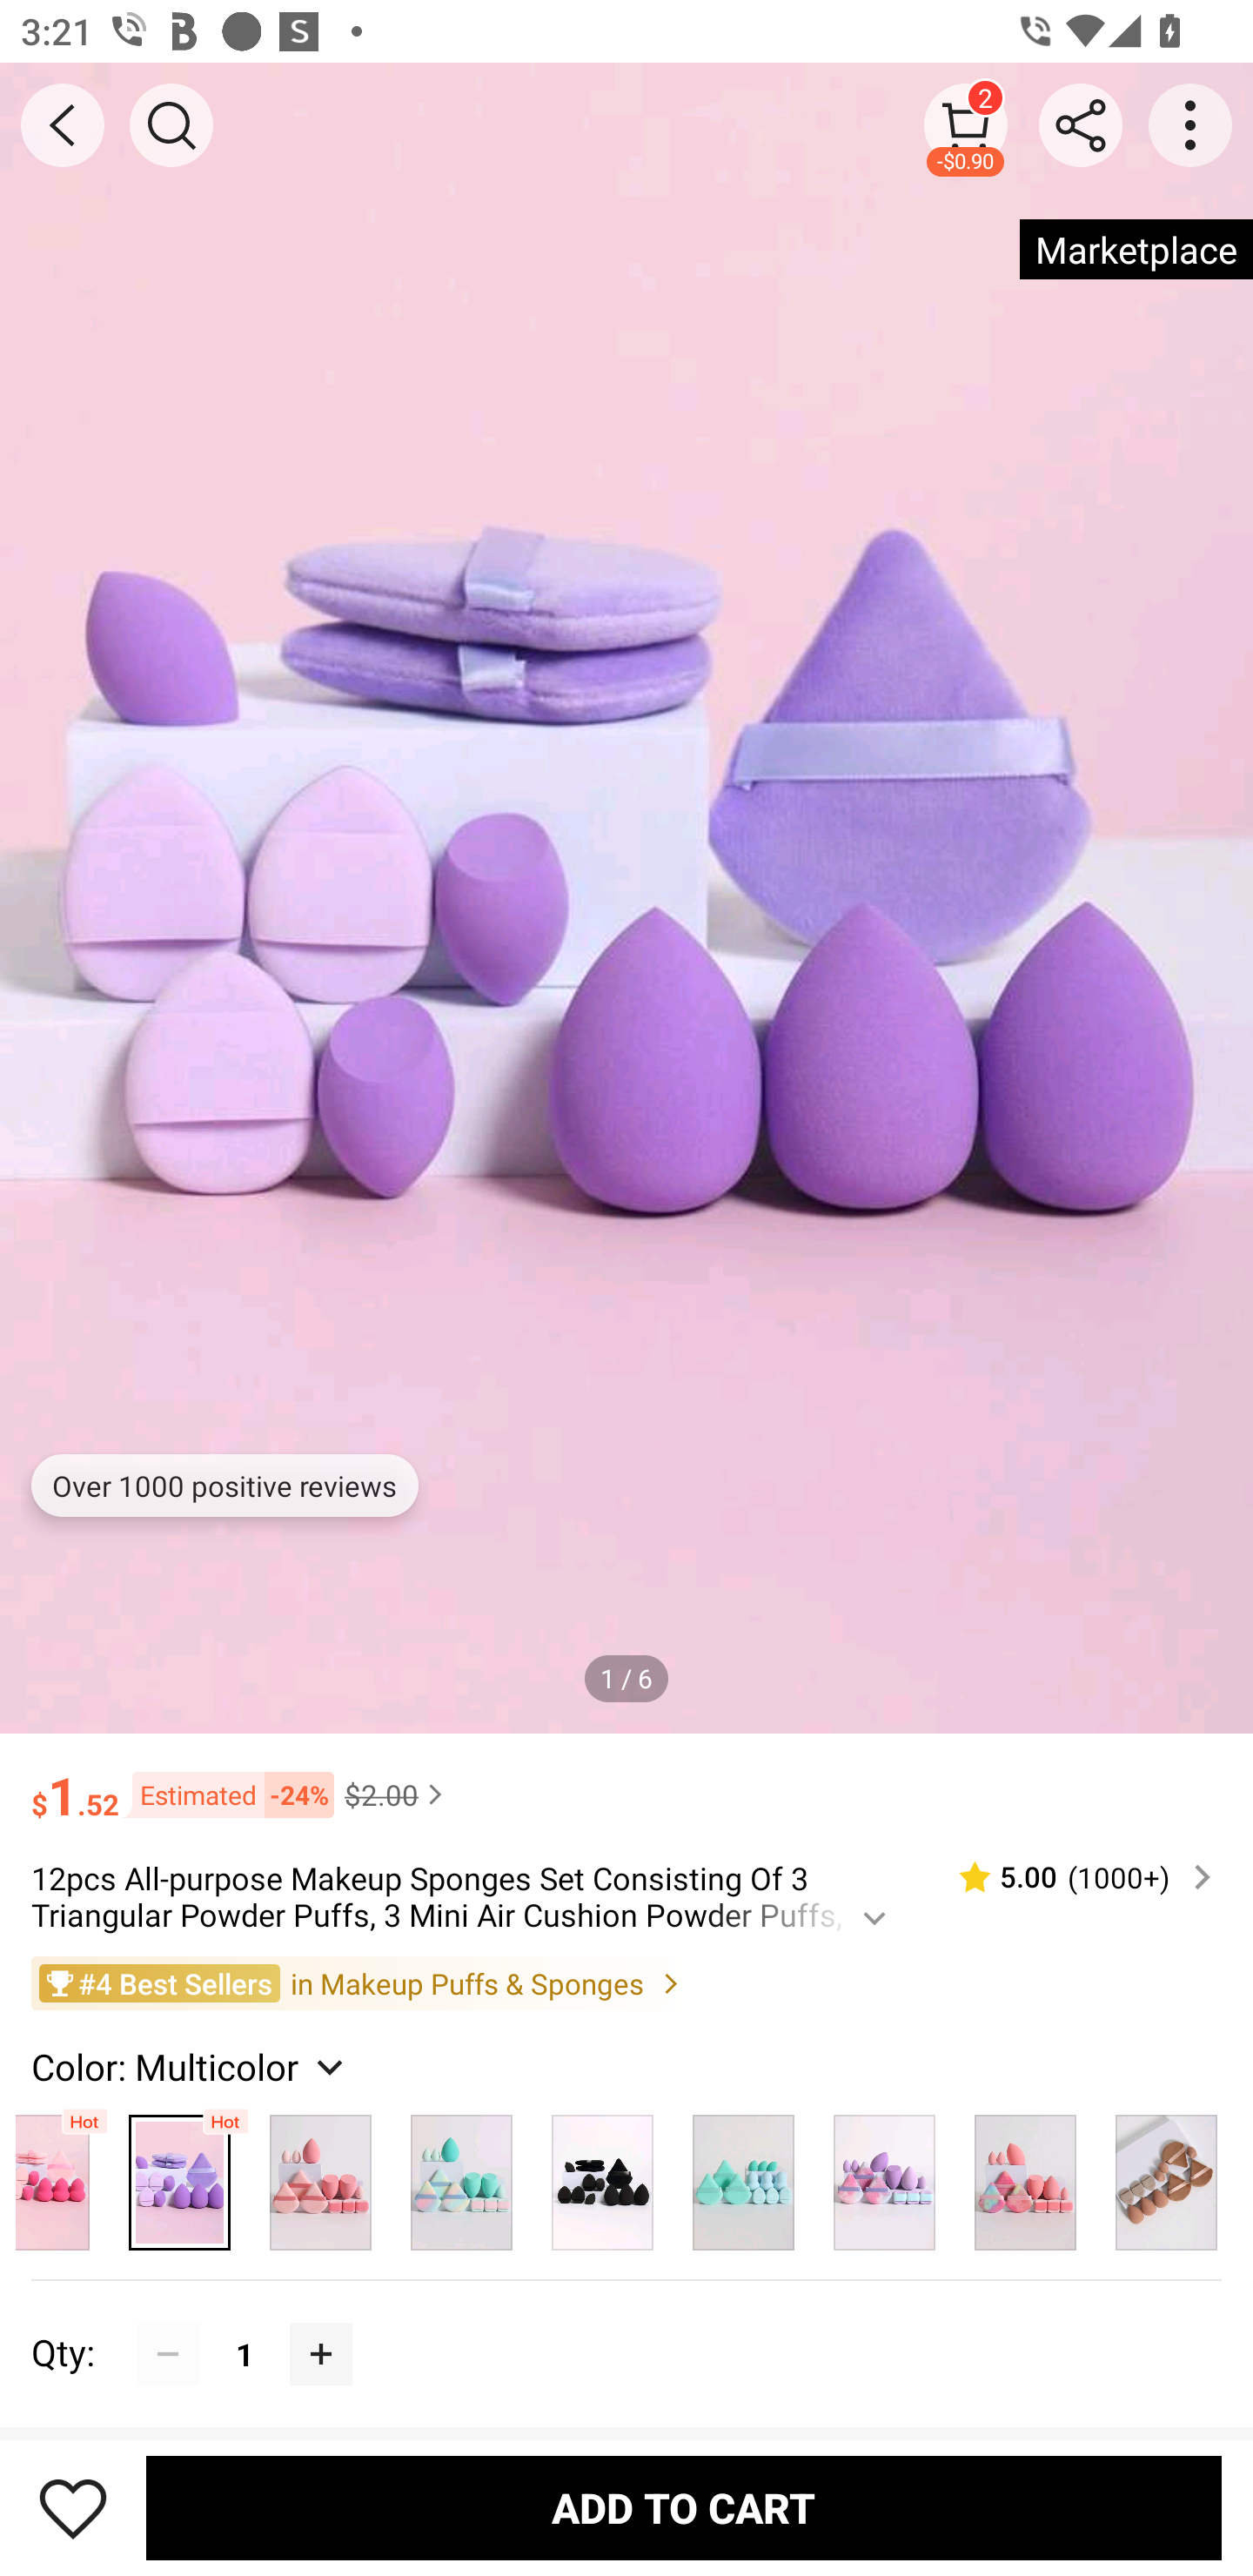 The image size is (1253, 2576). I want to click on Multicolor, so click(180, 2175).